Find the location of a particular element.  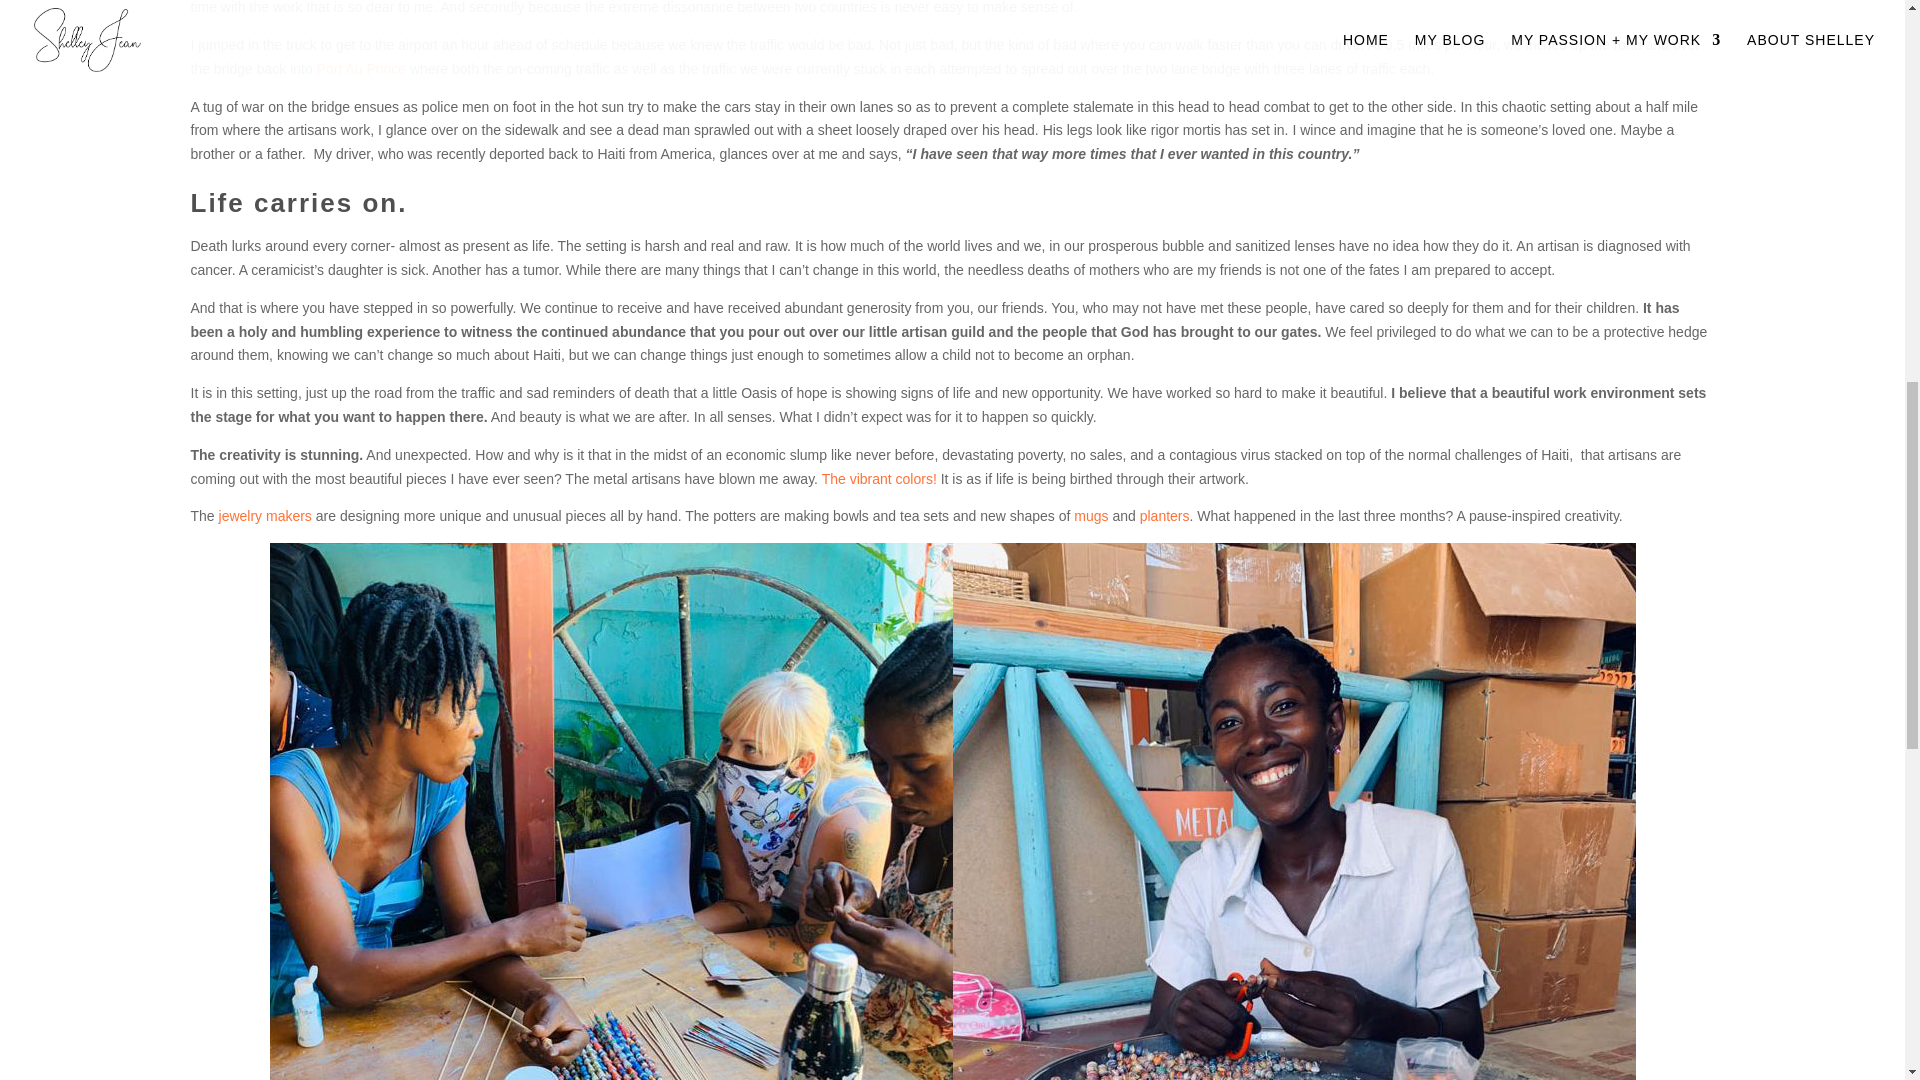

jewelry makers is located at coordinates (264, 515).